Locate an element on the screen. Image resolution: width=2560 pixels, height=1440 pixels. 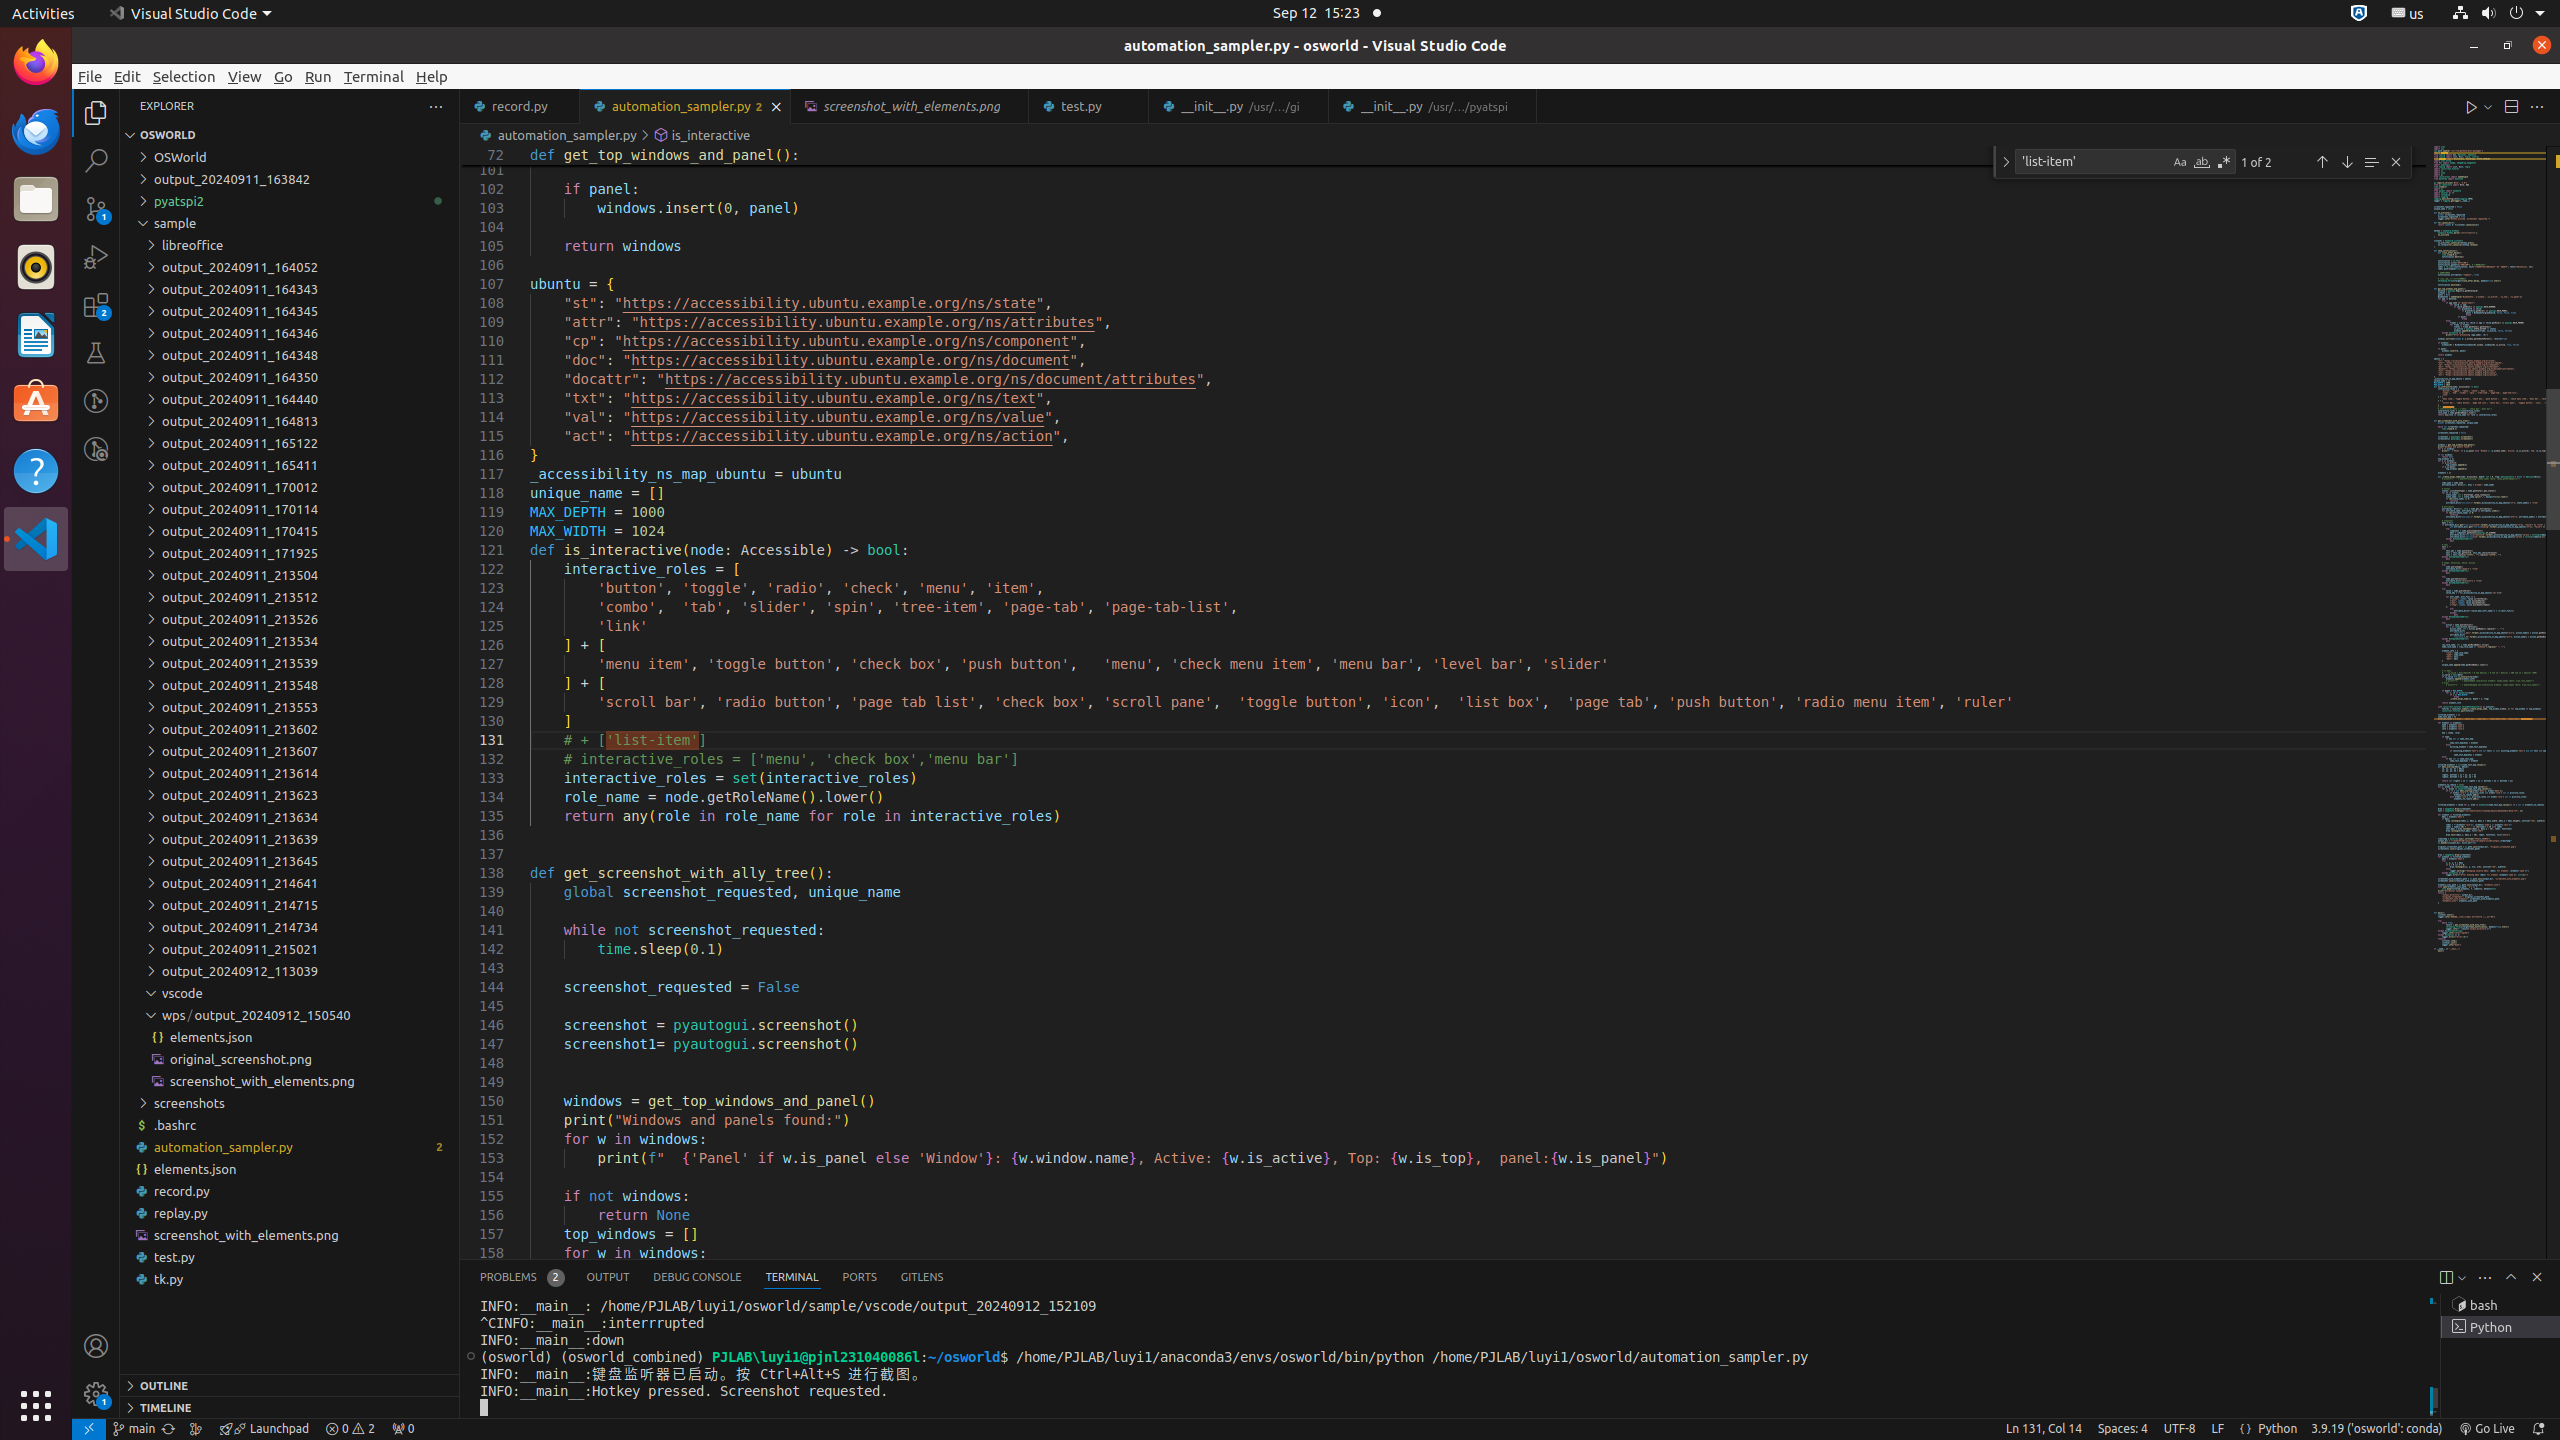
record.py is located at coordinates (290, 1191).